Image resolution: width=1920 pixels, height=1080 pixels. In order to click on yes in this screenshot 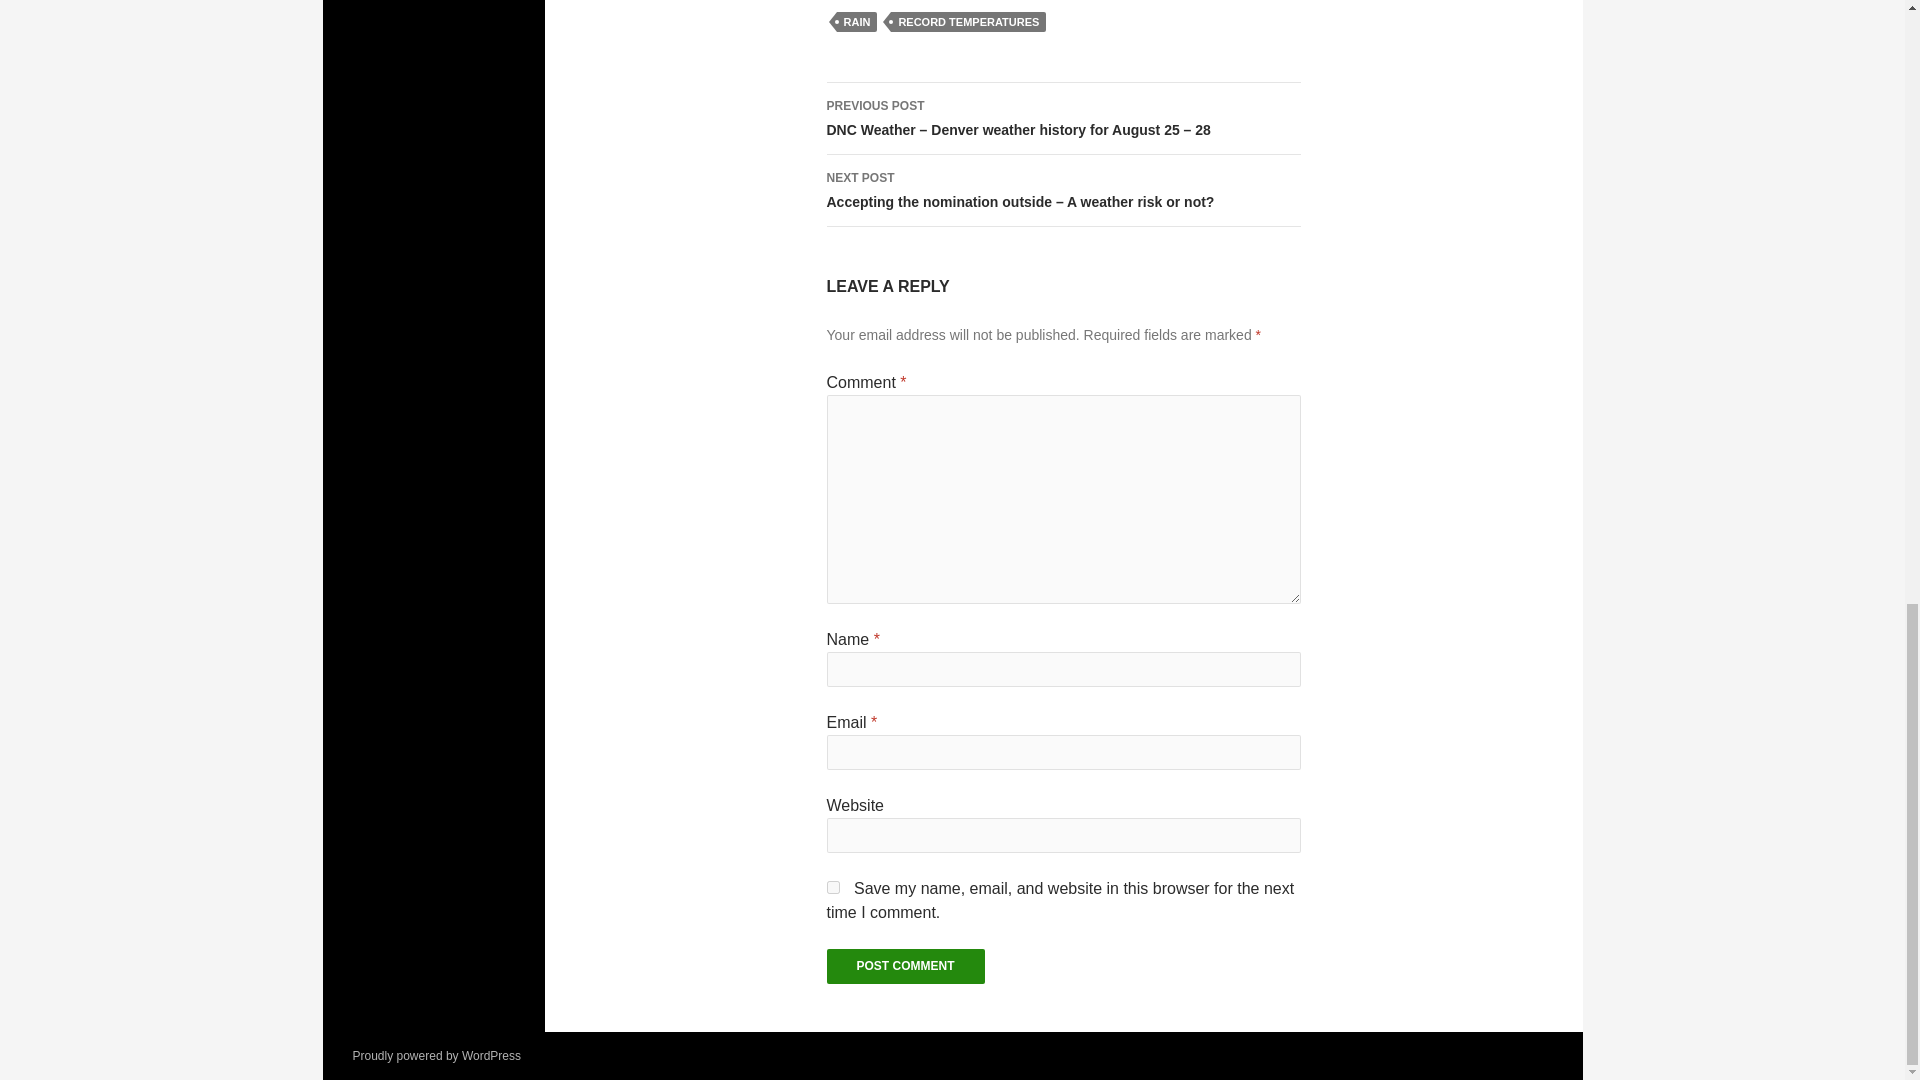, I will do `click(832, 888)`.